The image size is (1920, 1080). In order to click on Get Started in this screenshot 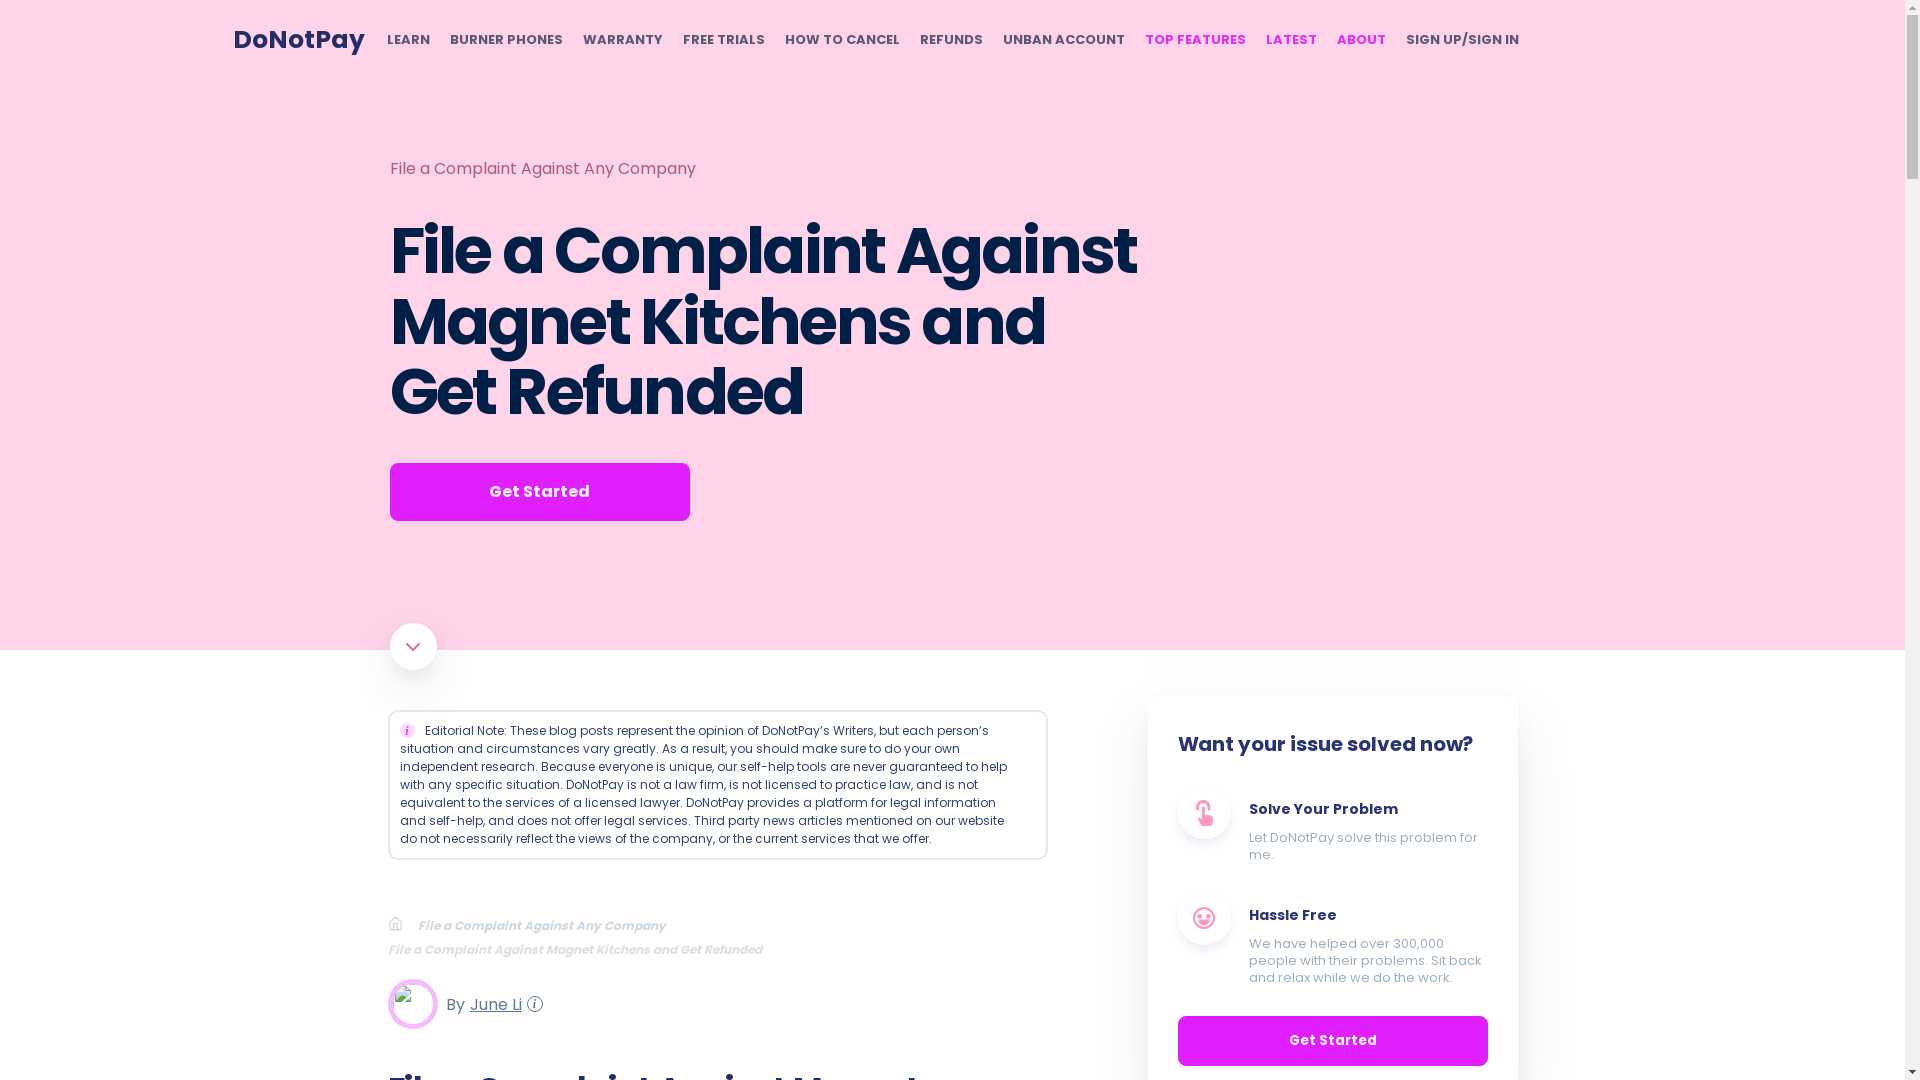, I will do `click(539, 492)`.